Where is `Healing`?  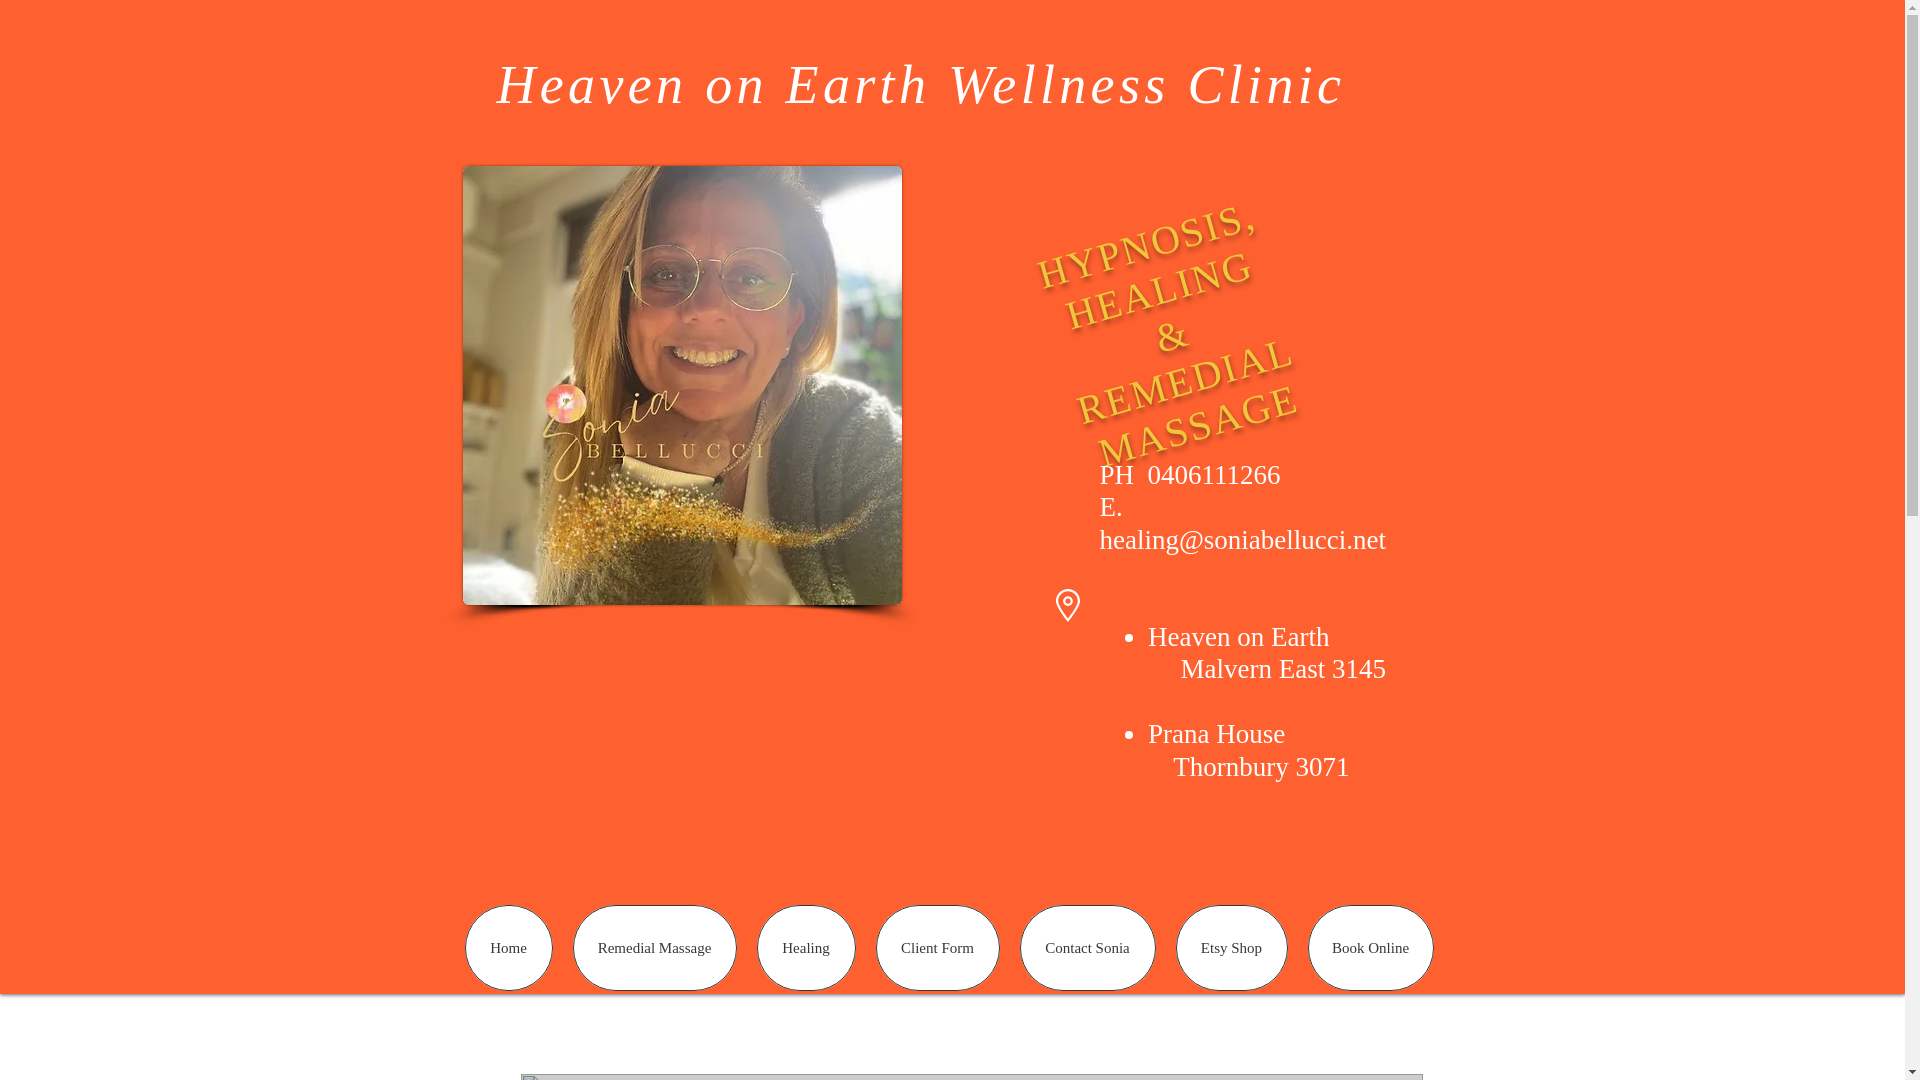
Healing is located at coordinates (805, 948).